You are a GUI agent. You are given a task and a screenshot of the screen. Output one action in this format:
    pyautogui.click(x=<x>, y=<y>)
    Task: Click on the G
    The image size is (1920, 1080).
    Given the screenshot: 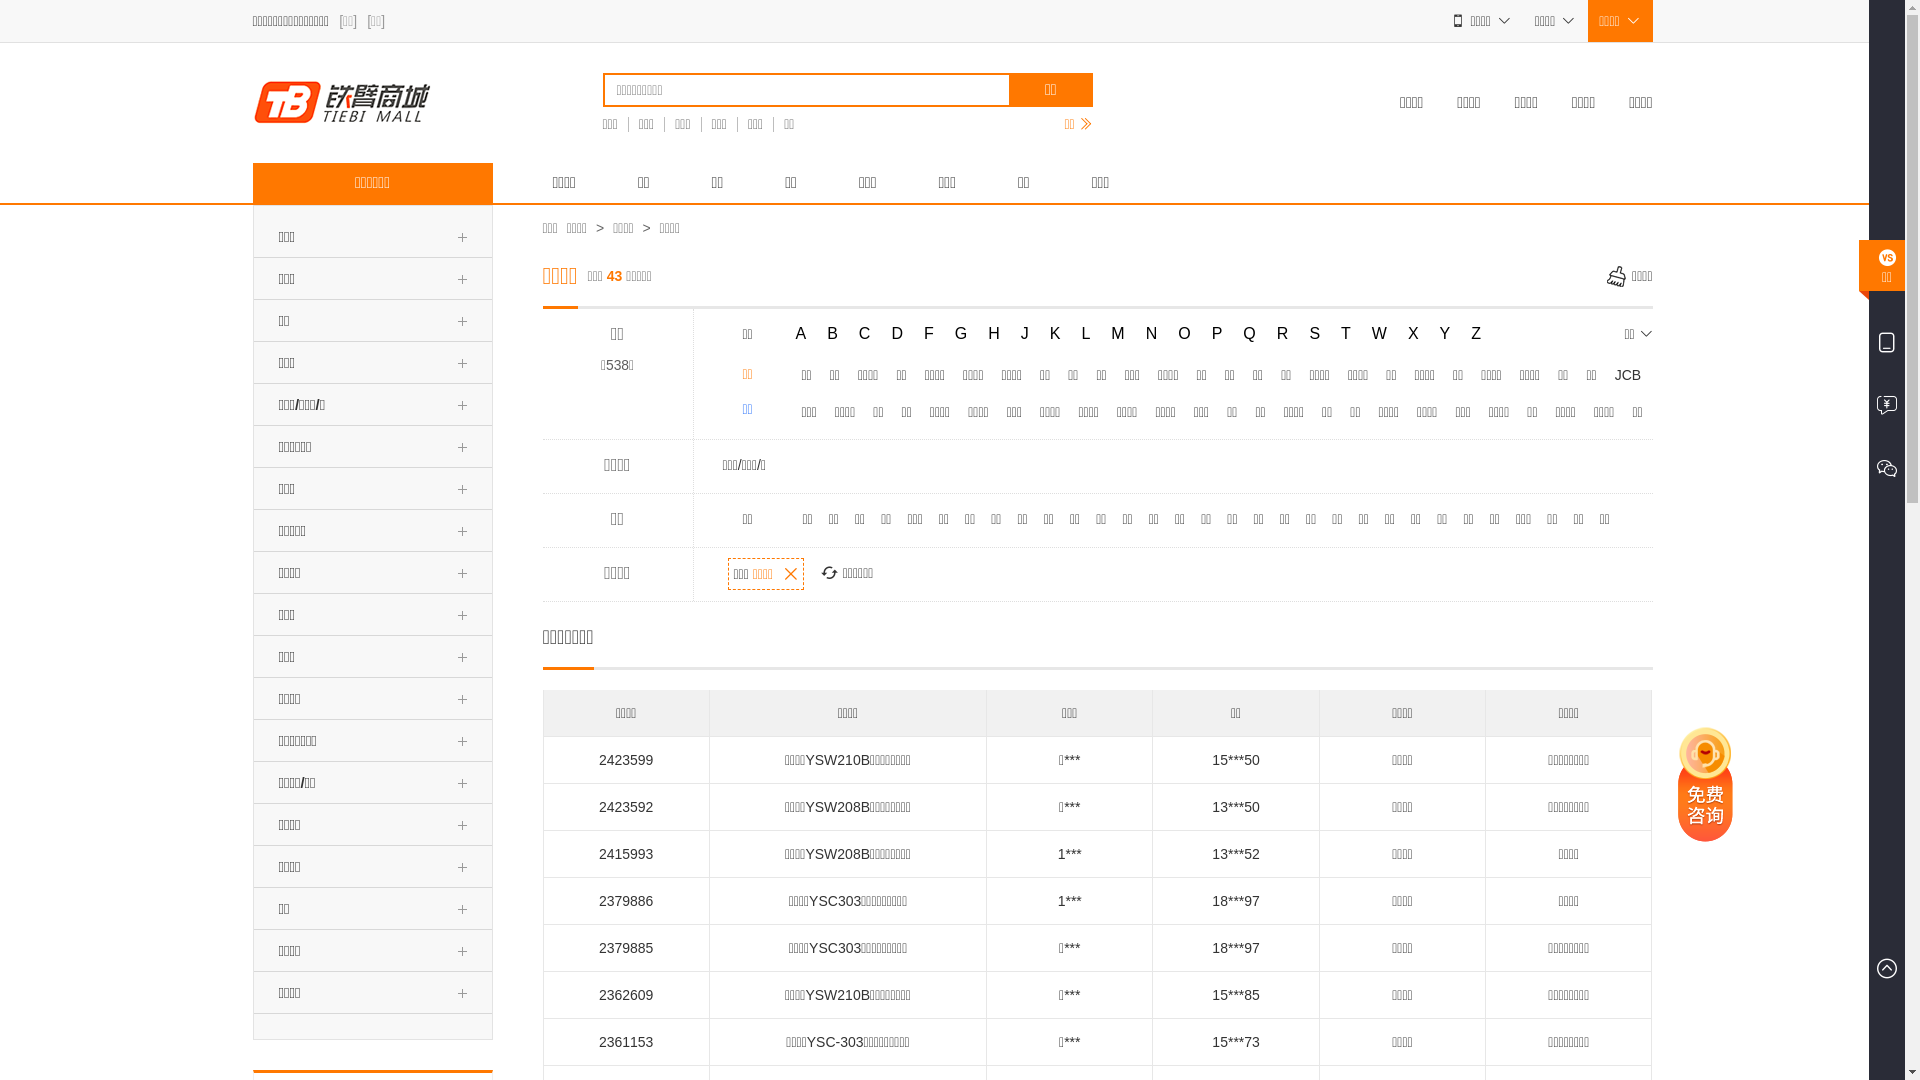 What is the action you would take?
    pyautogui.click(x=961, y=334)
    